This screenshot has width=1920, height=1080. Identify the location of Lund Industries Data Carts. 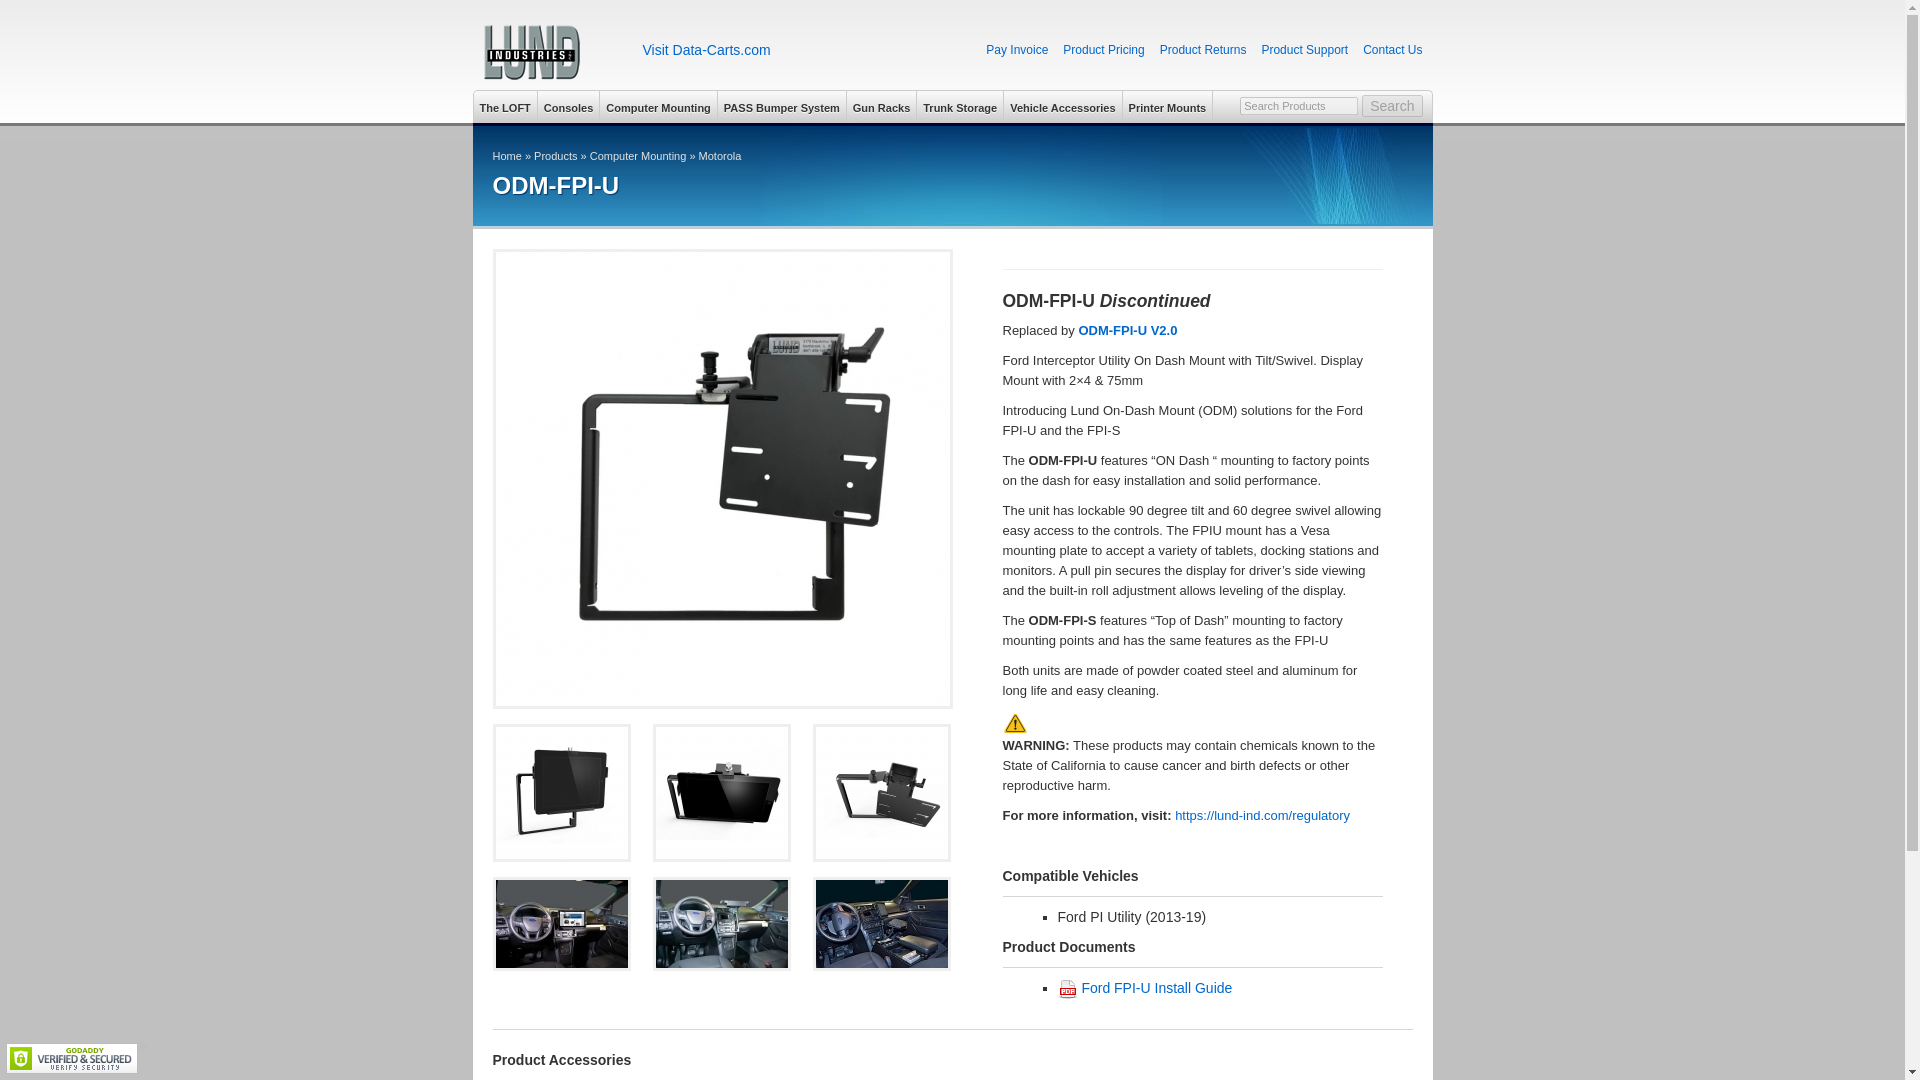
(705, 50).